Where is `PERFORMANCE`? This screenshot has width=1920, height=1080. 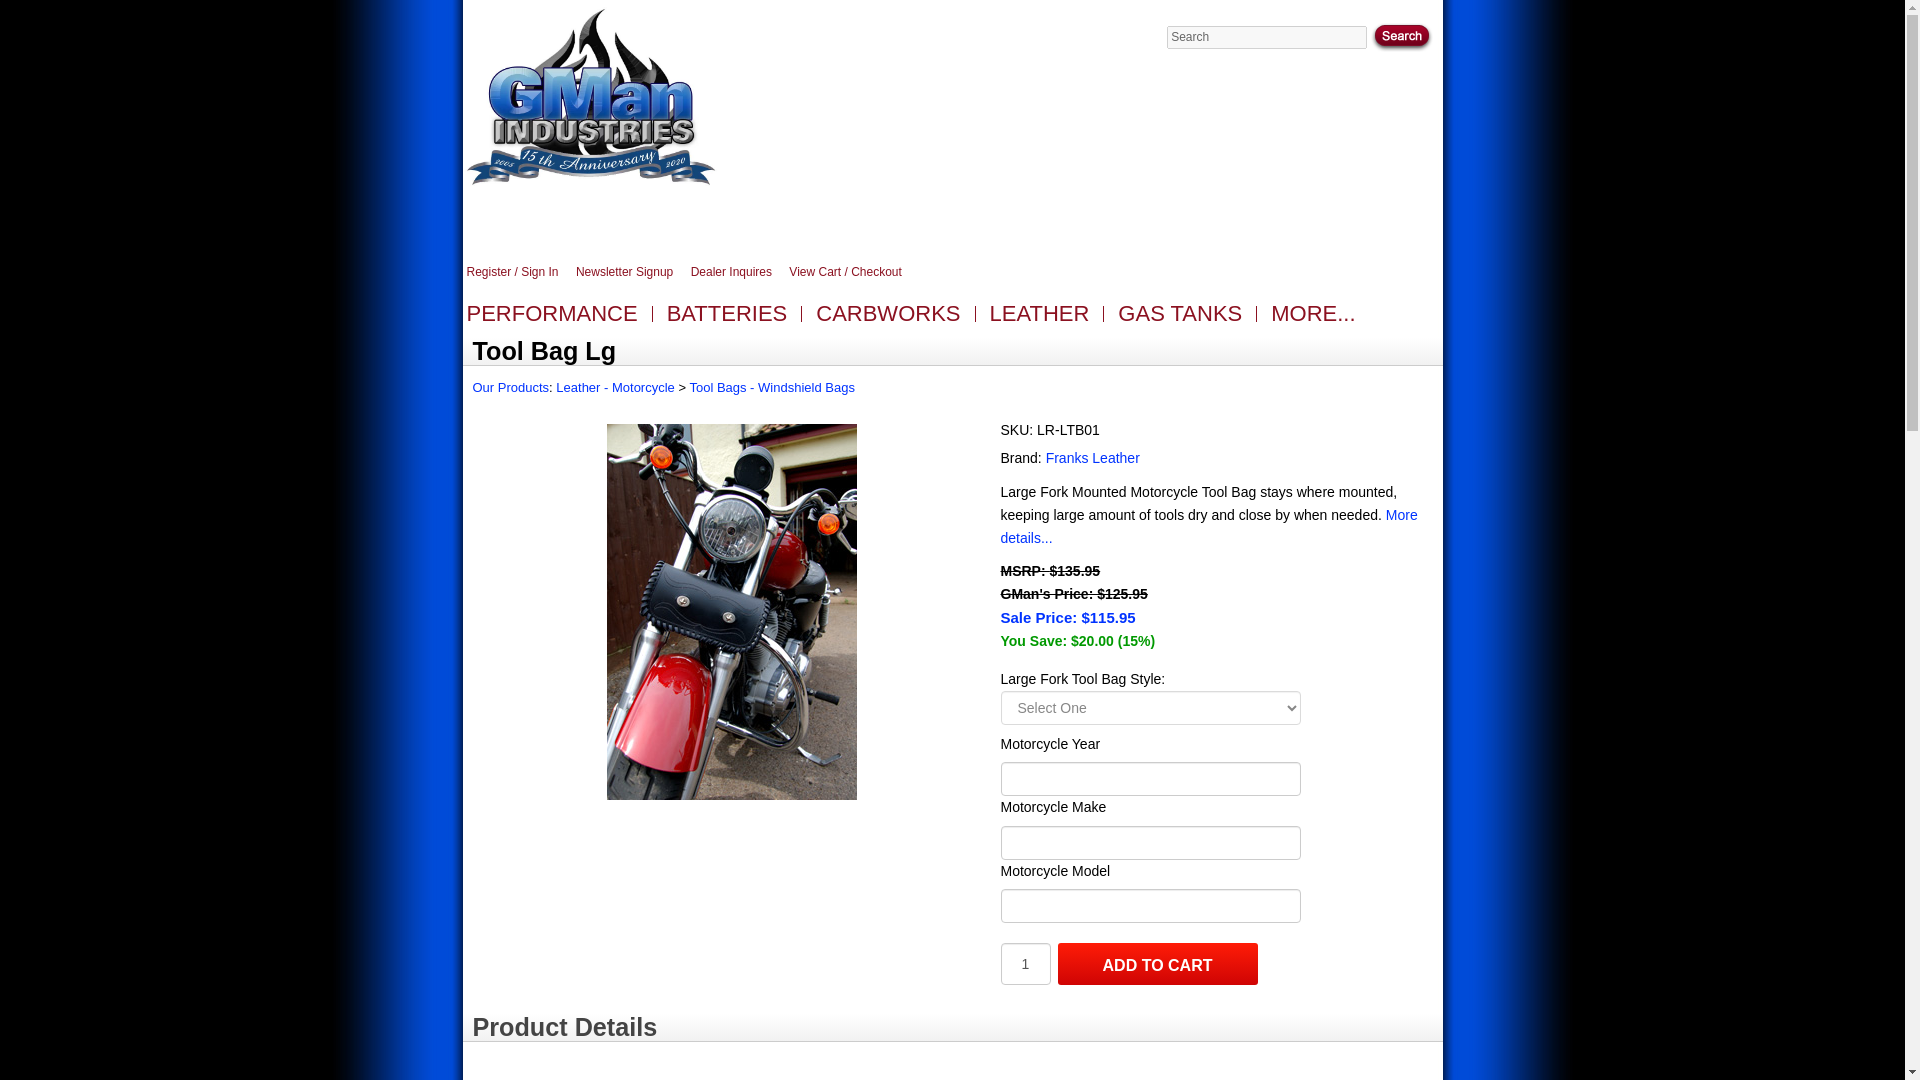
PERFORMANCE is located at coordinates (552, 318).